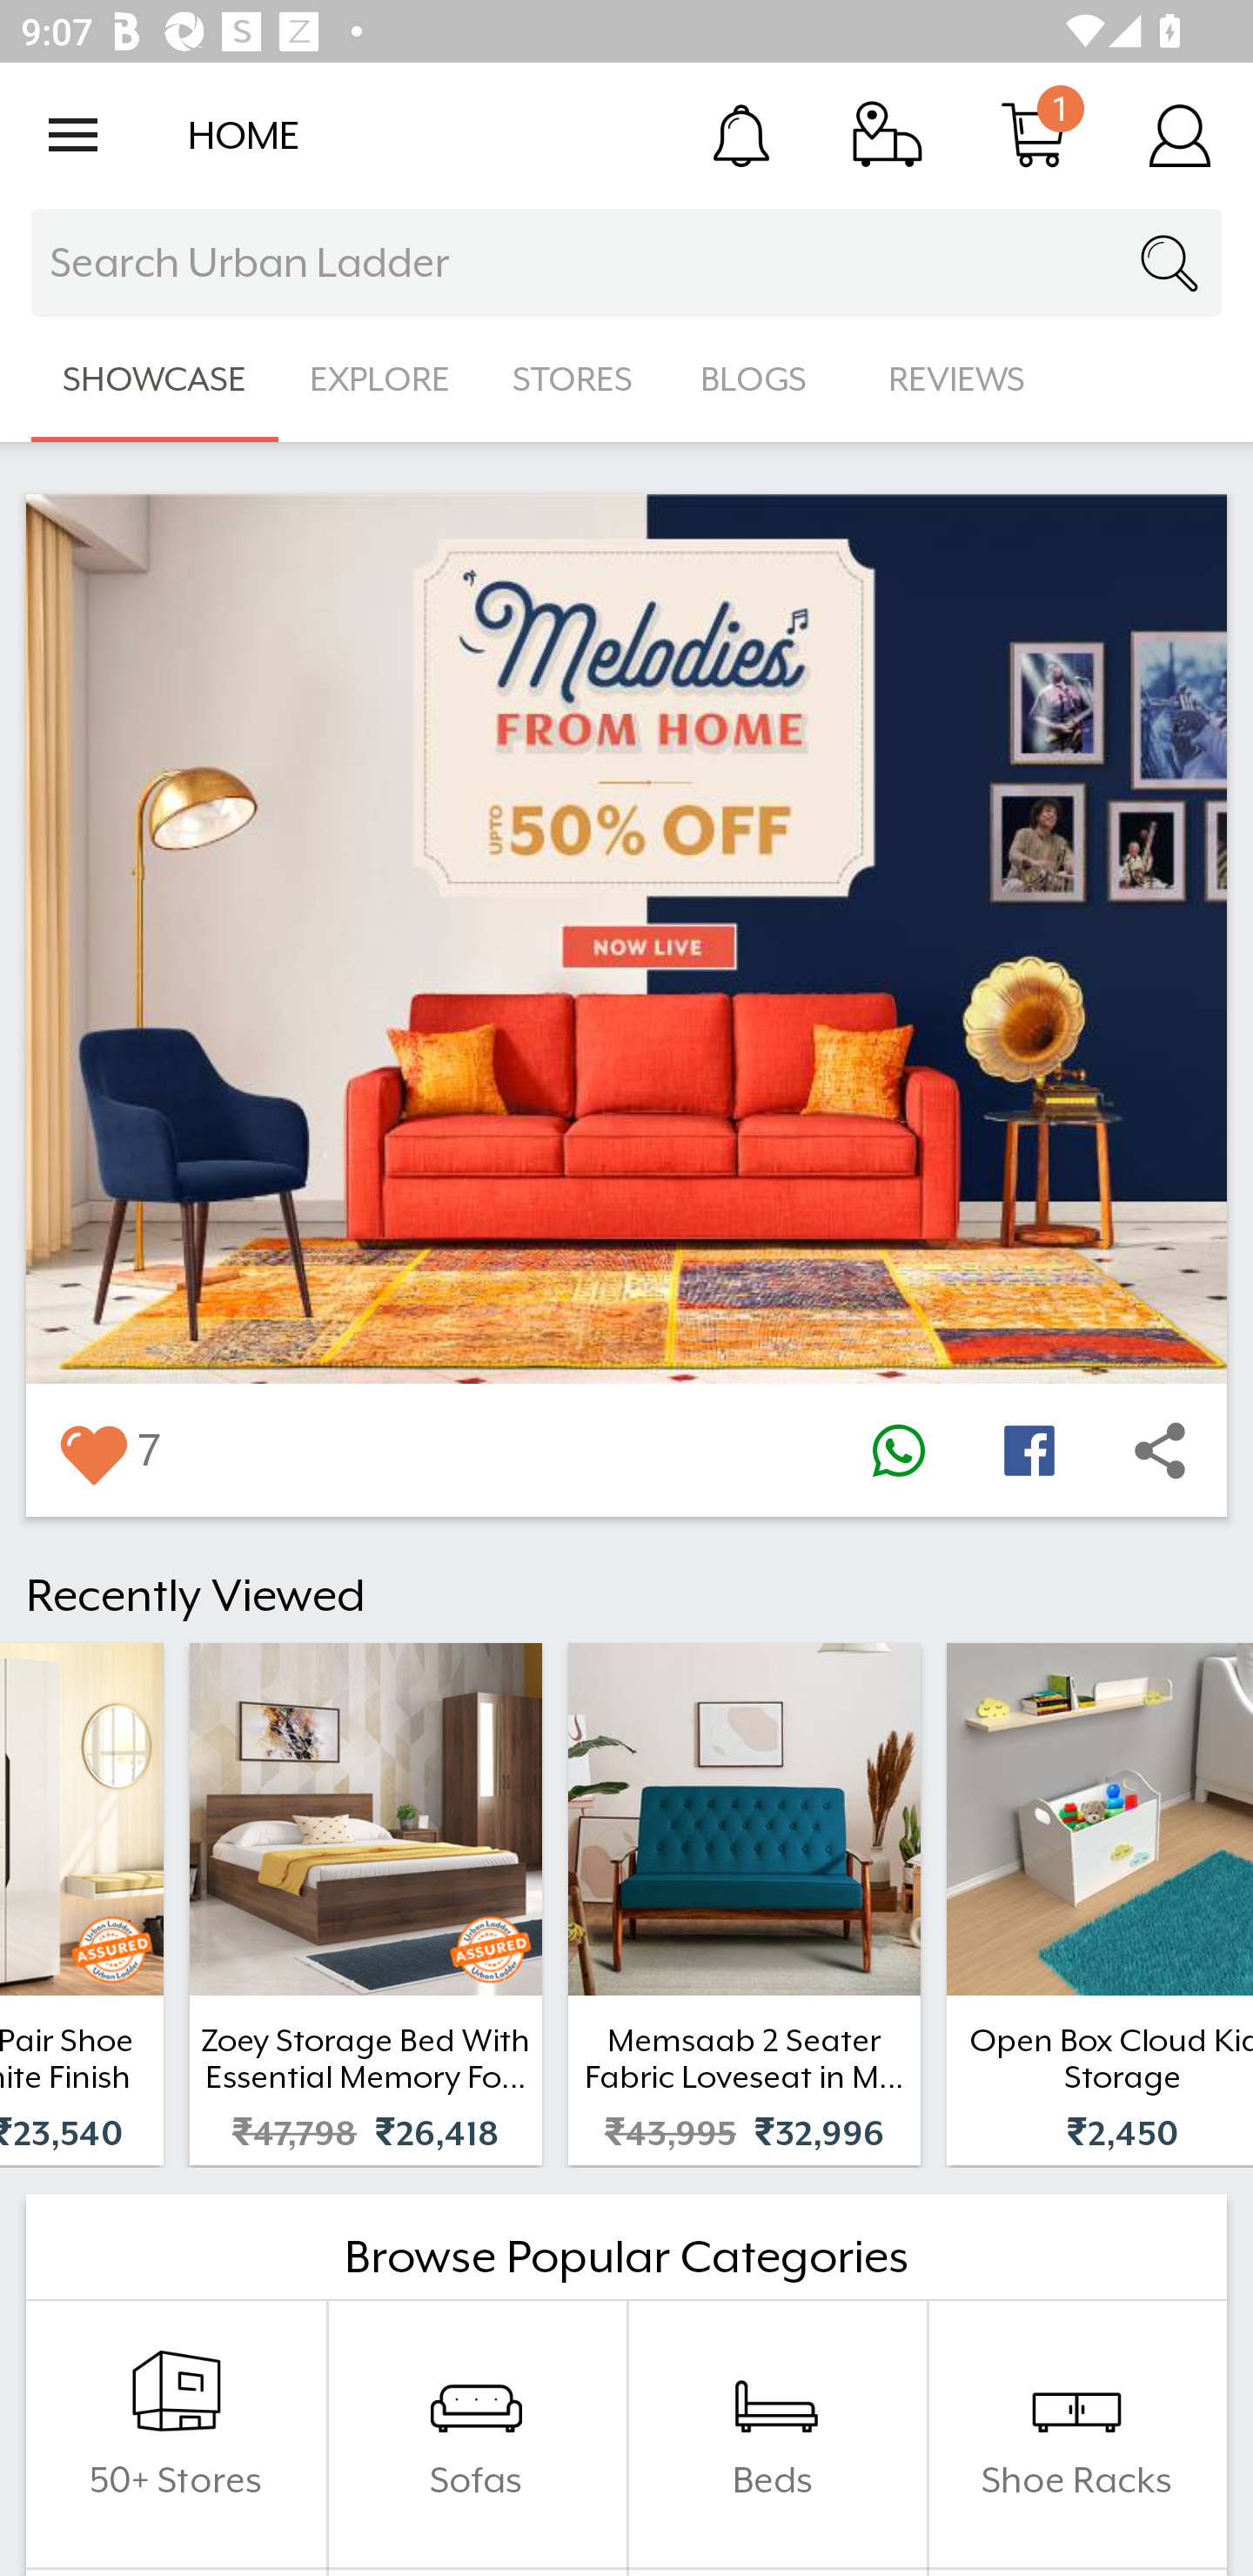 The image size is (1253, 2576). What do you see at coordinates (476, 2434) in the screenshot?
I see `Sofas` at bounding box center [476, 2434].